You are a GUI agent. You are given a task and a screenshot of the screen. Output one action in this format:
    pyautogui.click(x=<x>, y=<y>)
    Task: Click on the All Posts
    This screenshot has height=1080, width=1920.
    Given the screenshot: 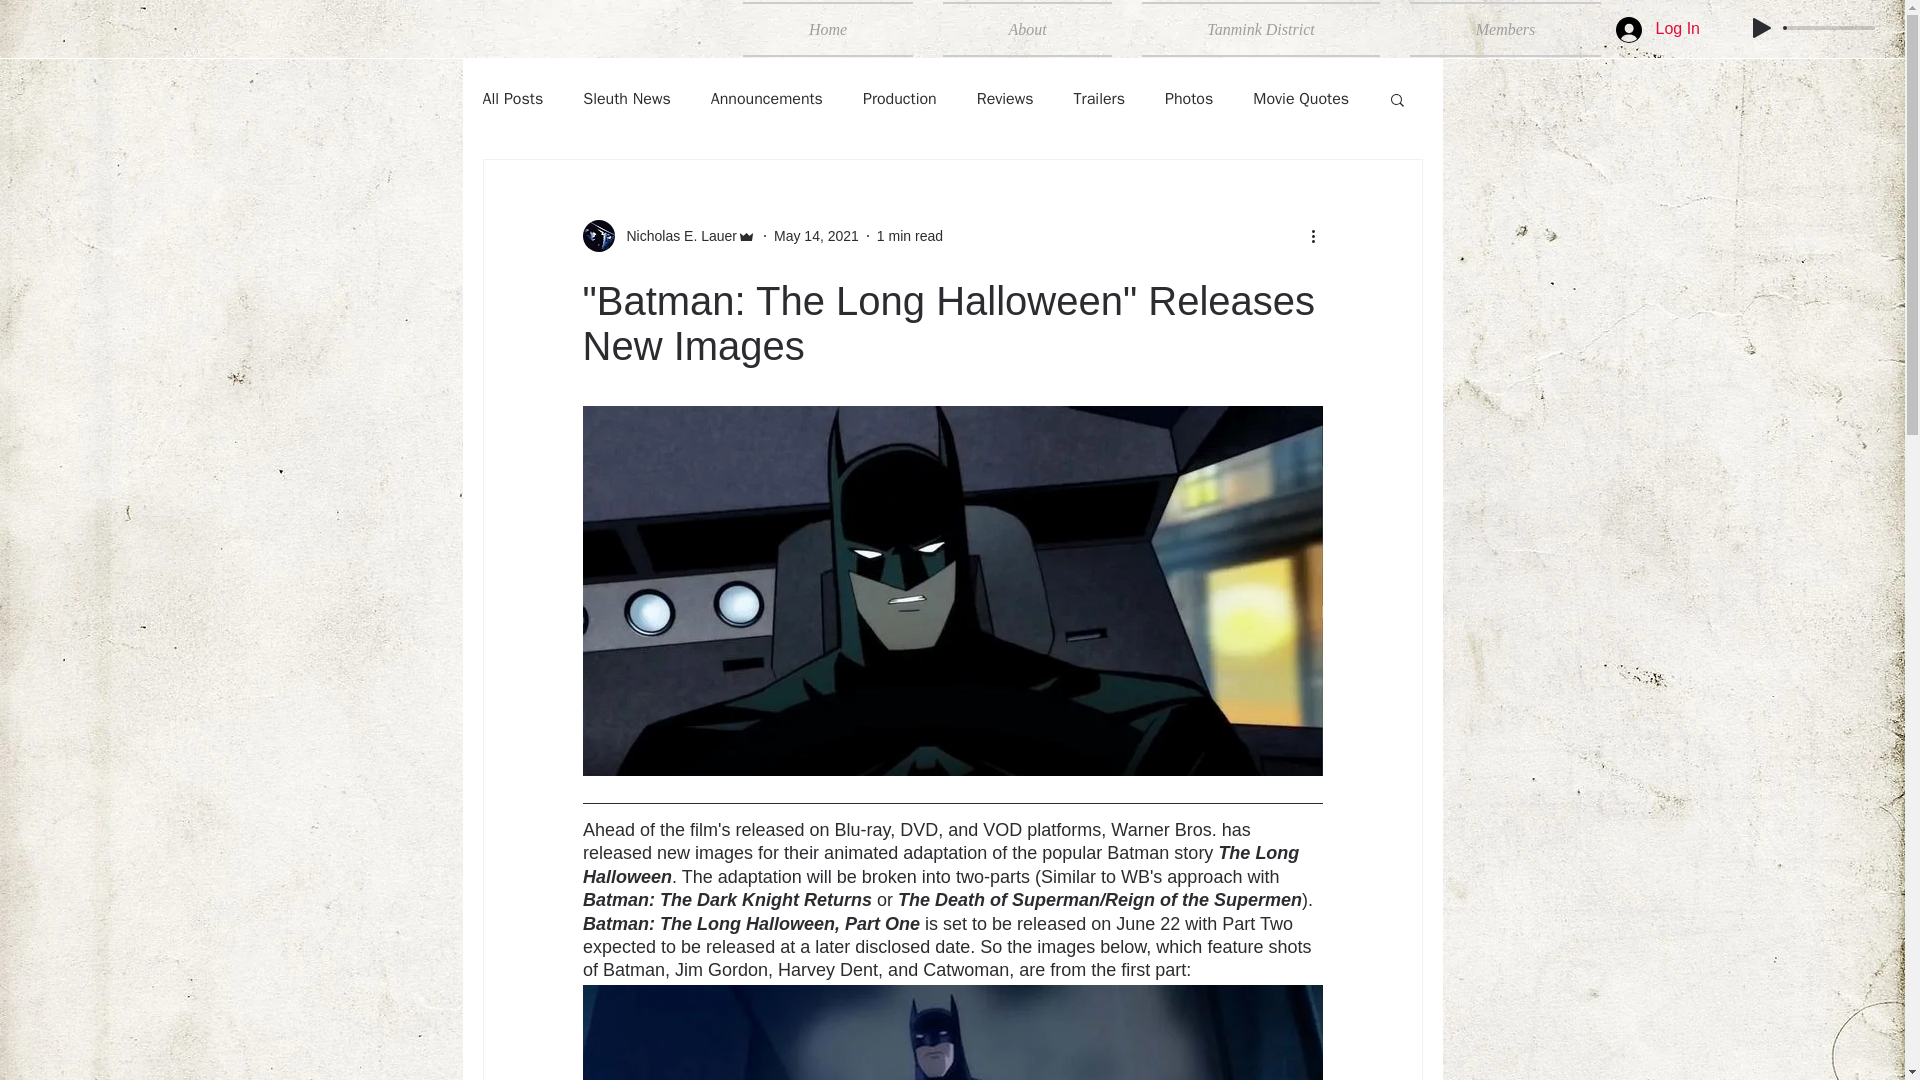 What is the action you would take?
    pyautogui.click(x=512, y=98)
    